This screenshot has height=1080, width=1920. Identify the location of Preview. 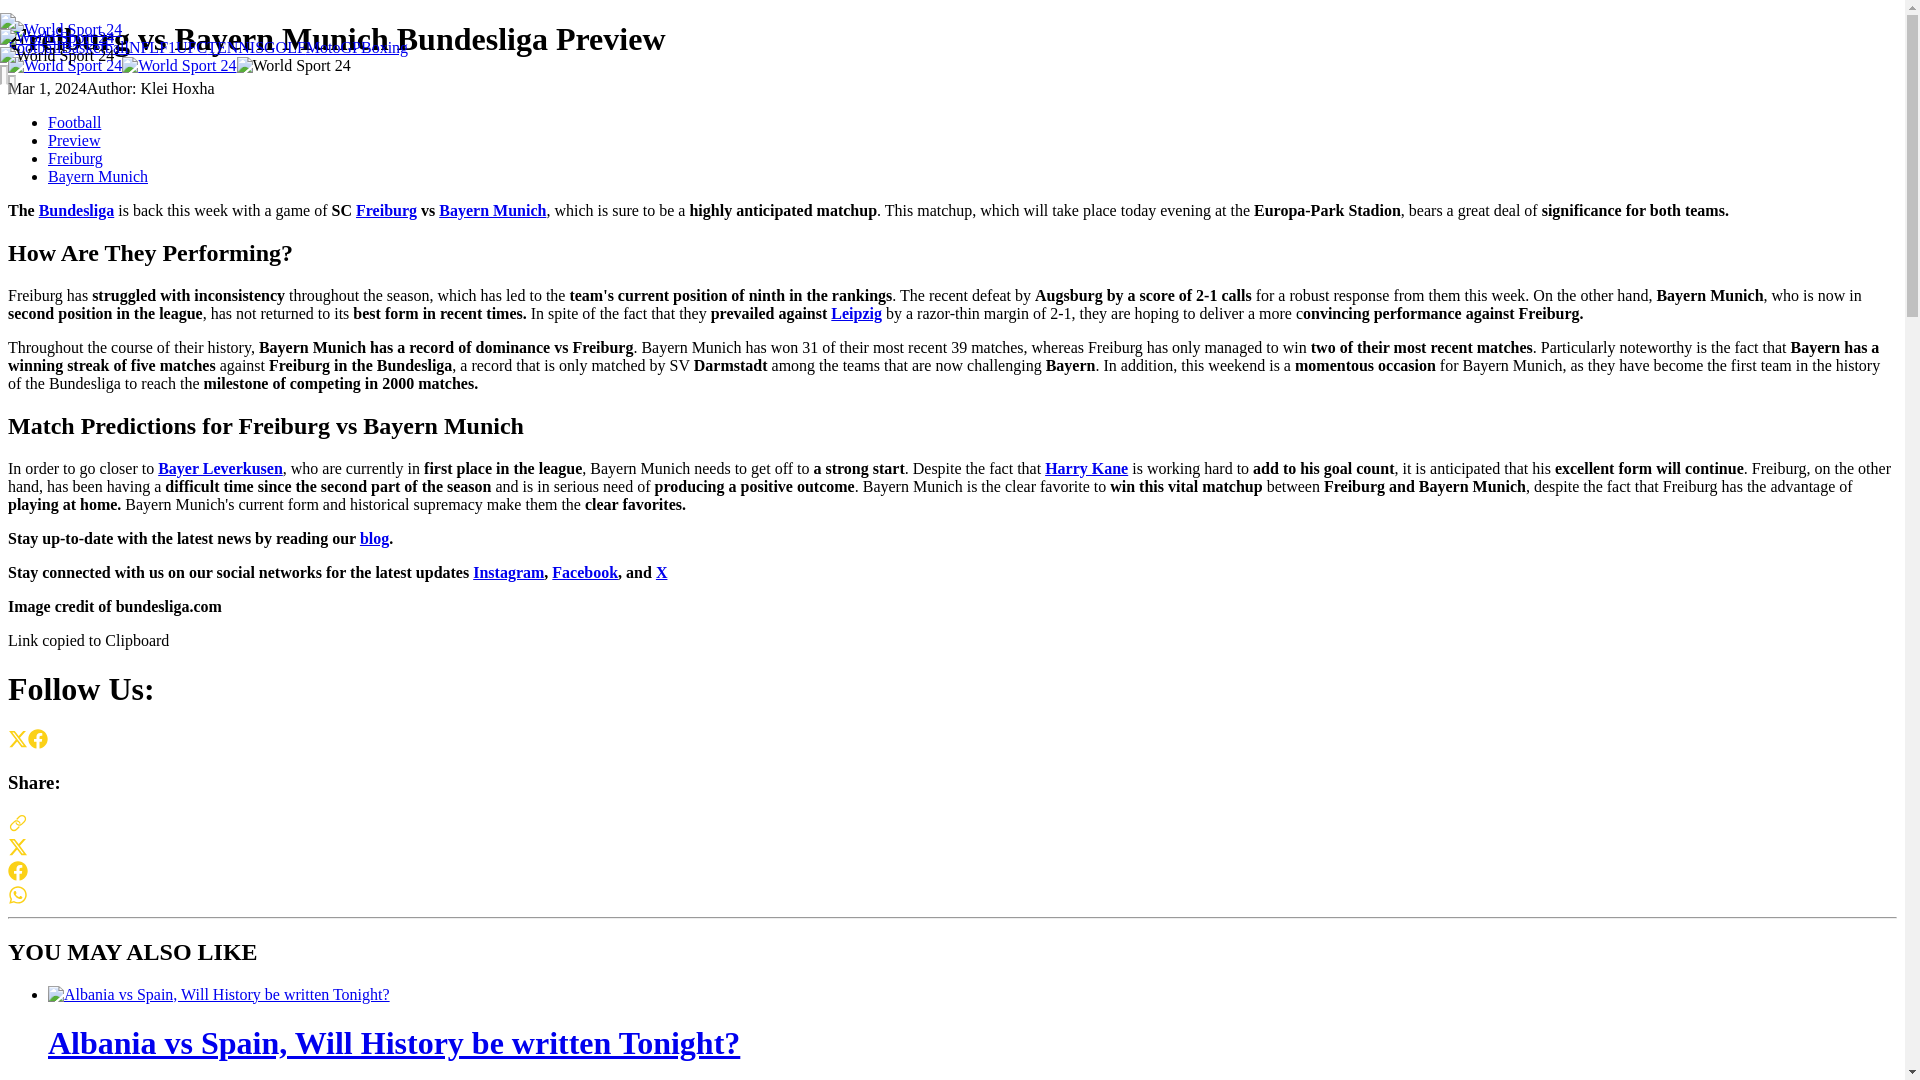
(74, 140).